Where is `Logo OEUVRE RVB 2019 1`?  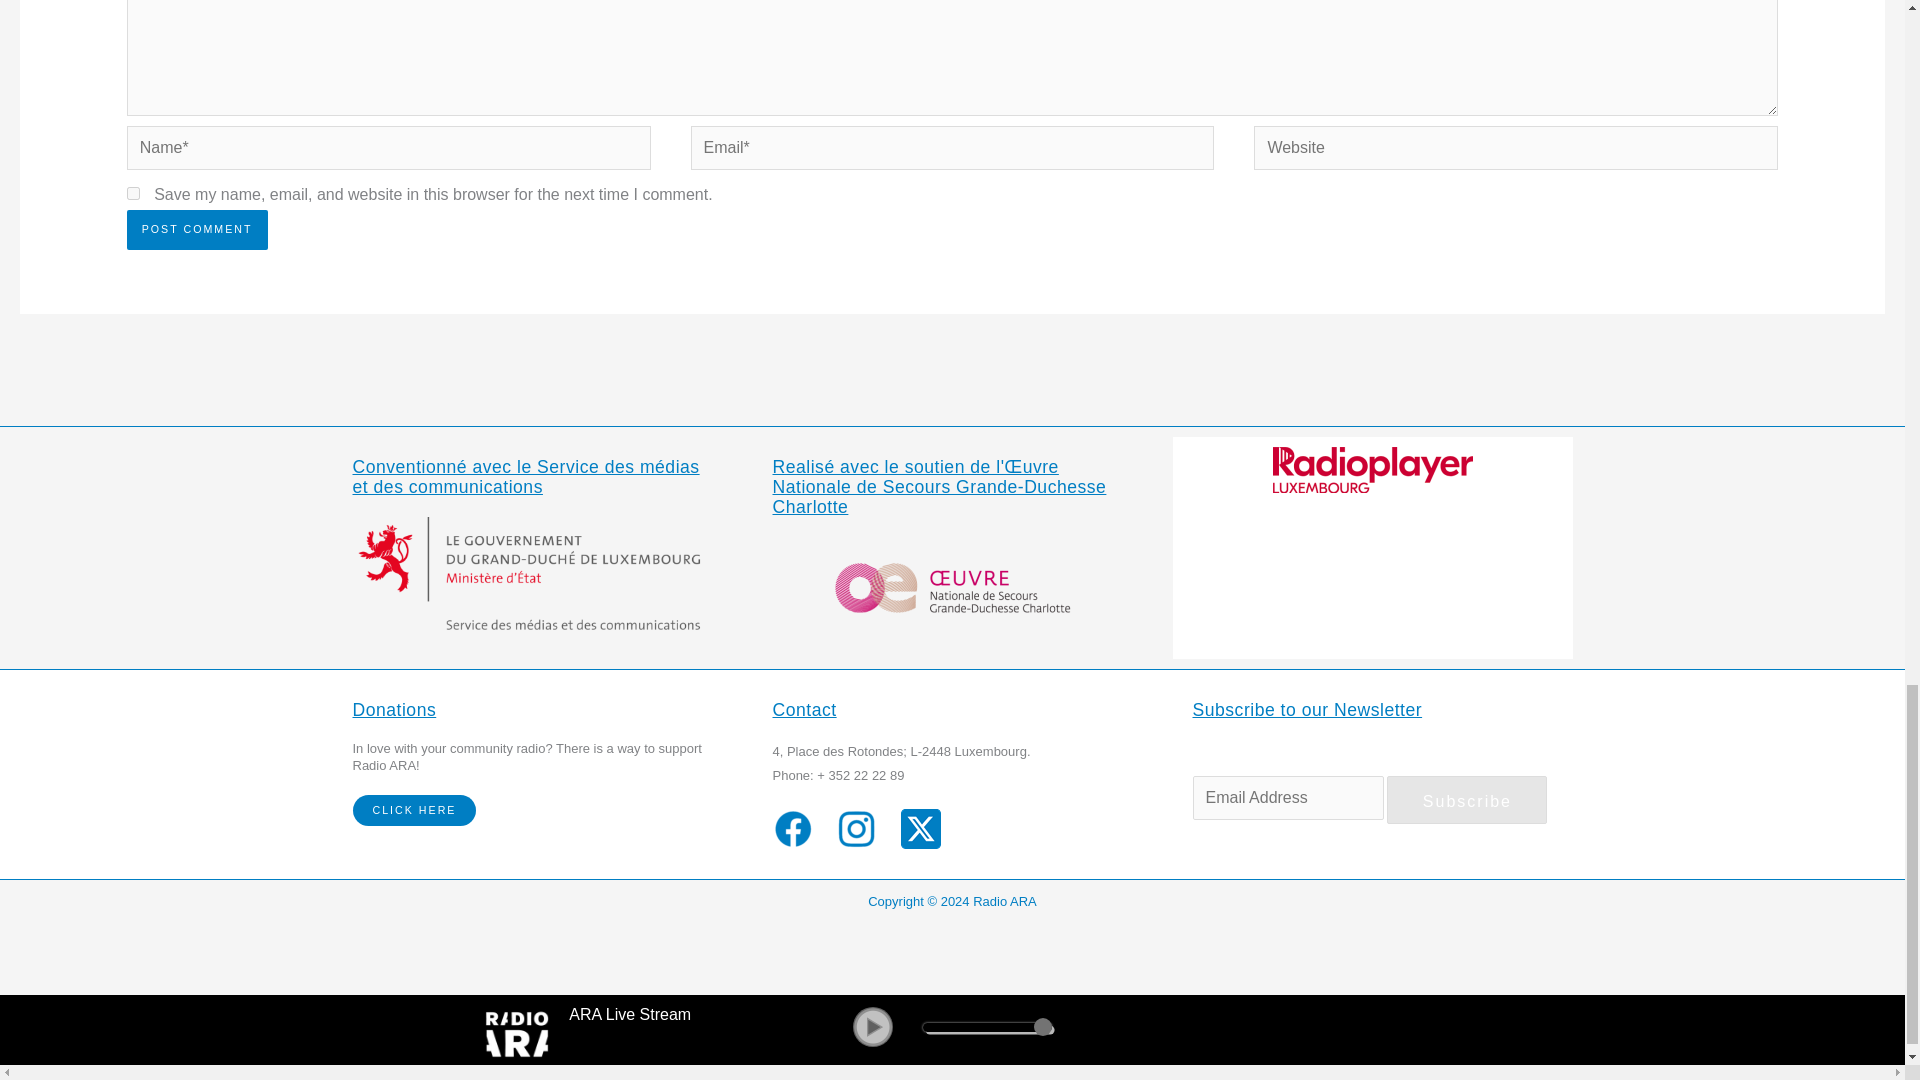
Logo OEUVRE RVB 2019 1 is located at coordinates (952, 586).